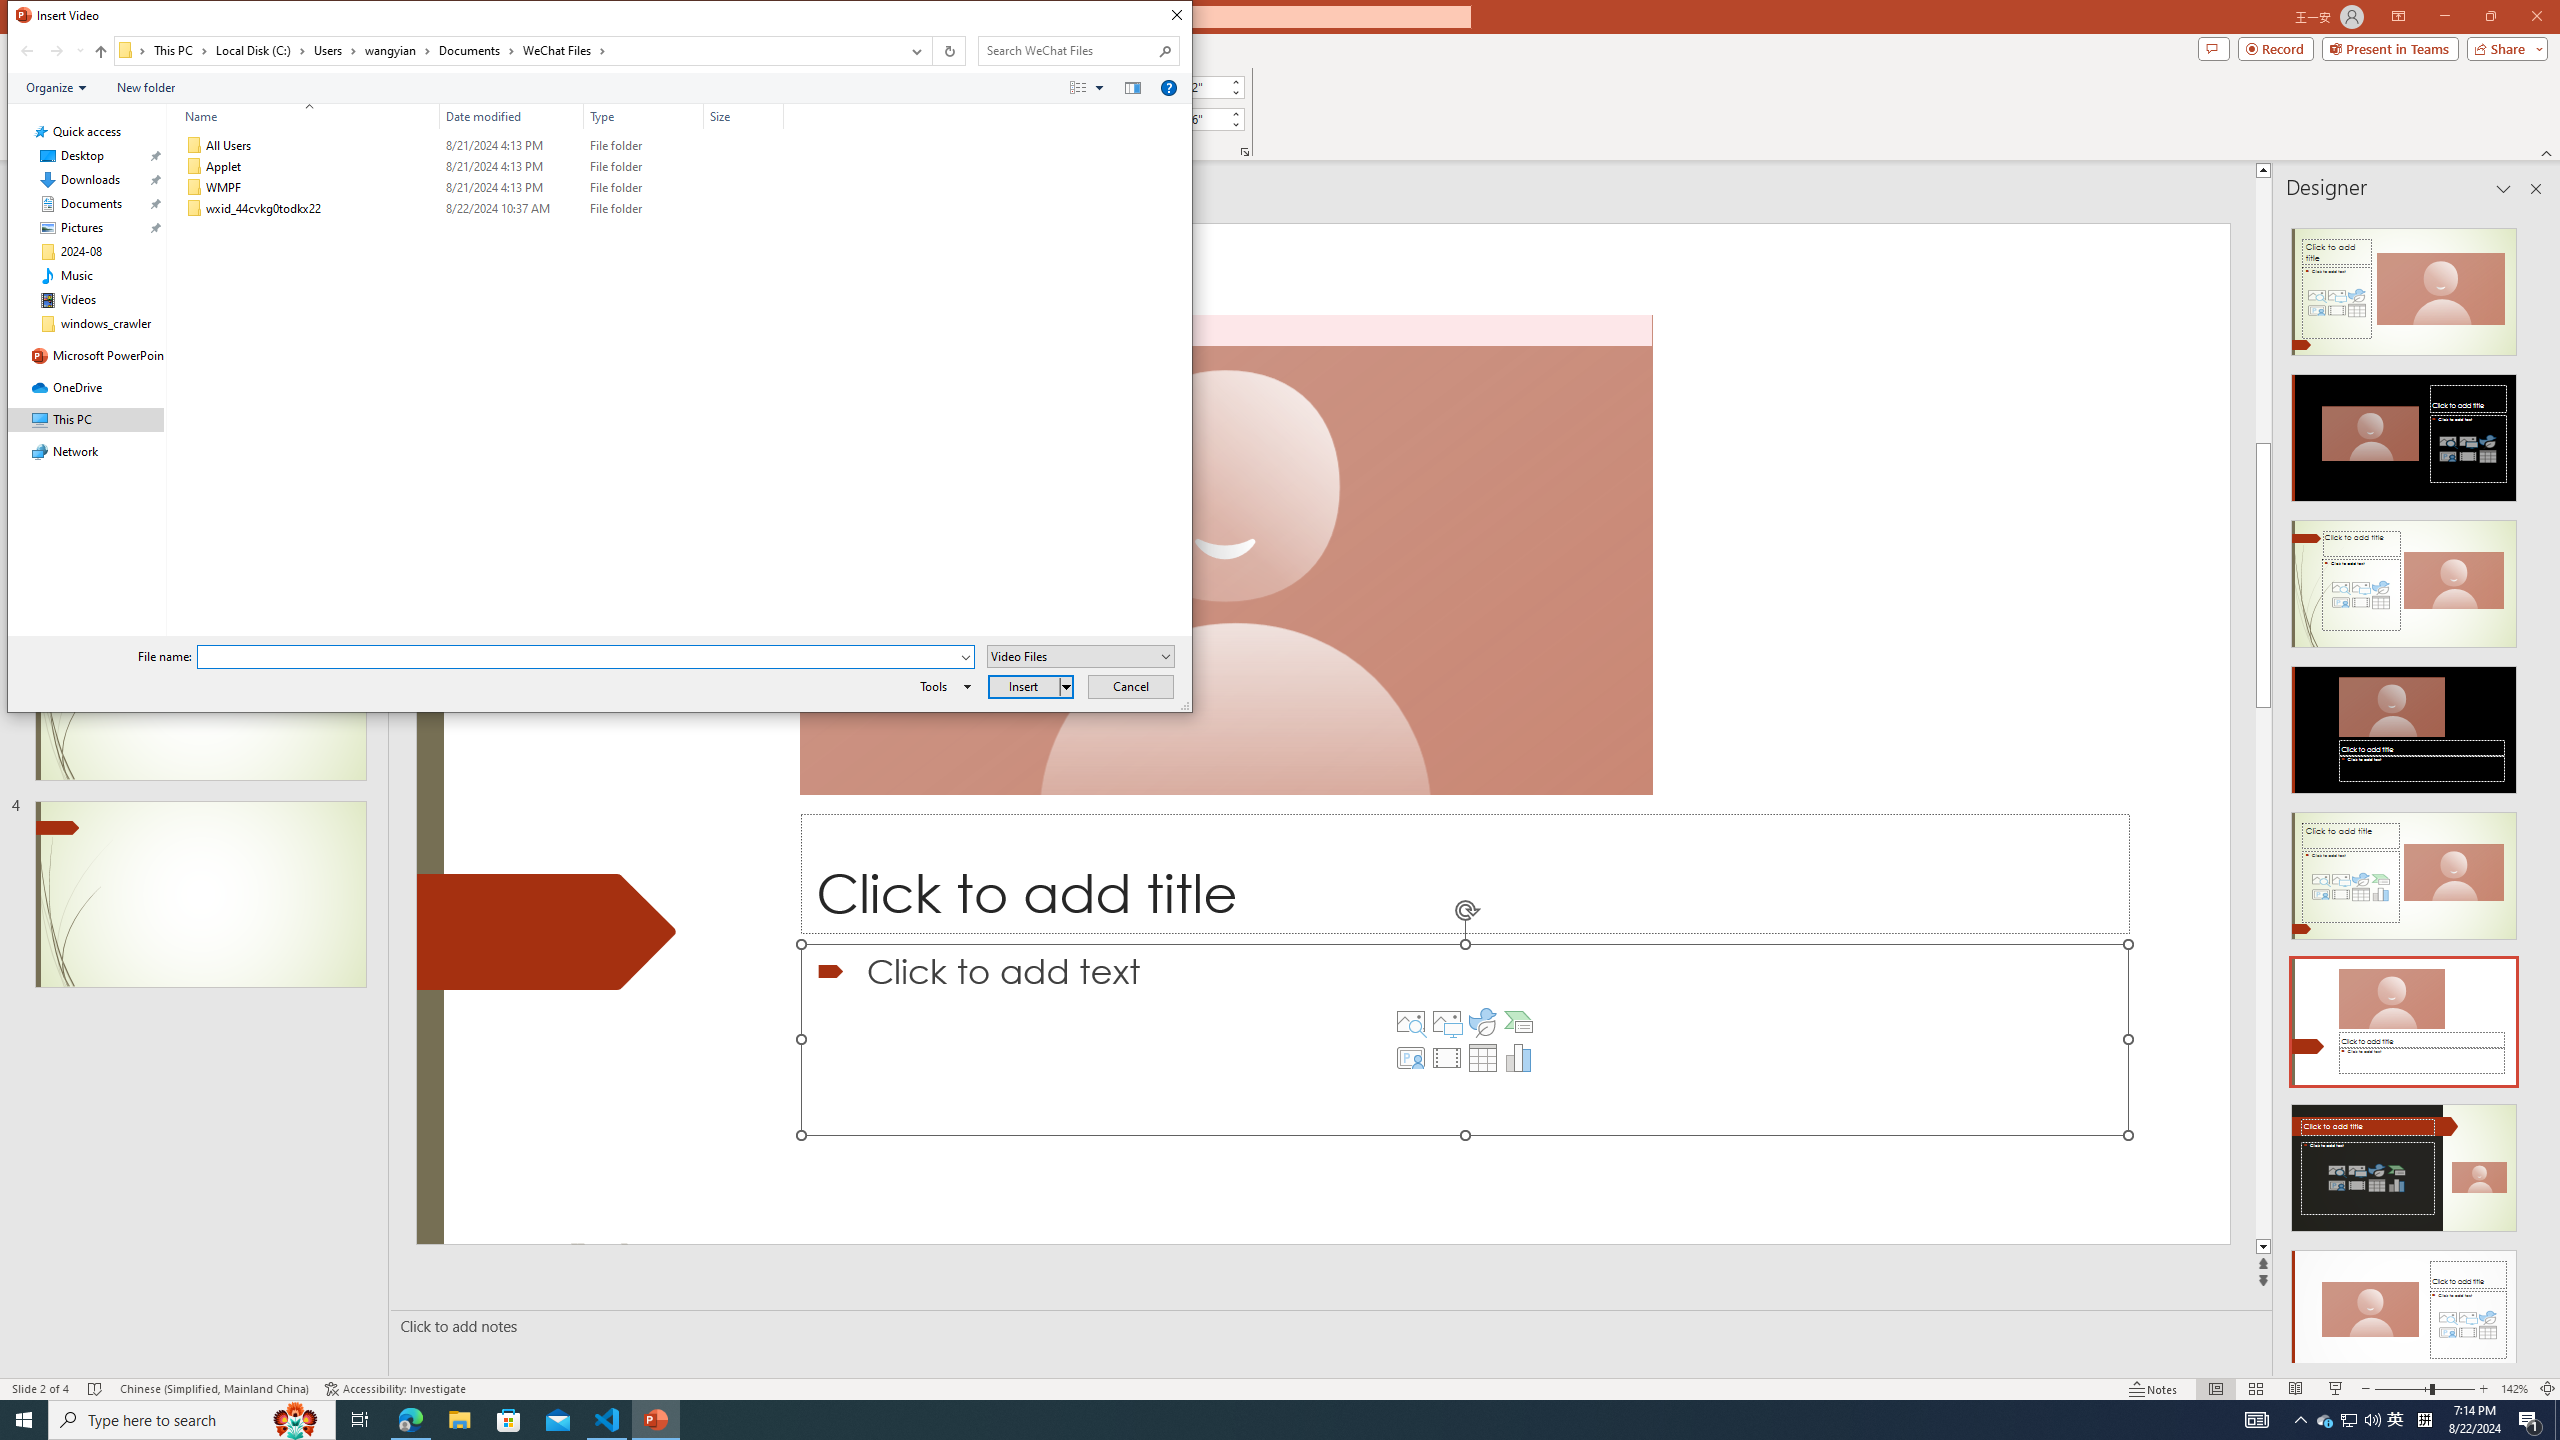  Describe the element at coordinates (100, 52) in the screenshot. I see `Up to "Documents" (Alt + Up Arrow)` at that location.